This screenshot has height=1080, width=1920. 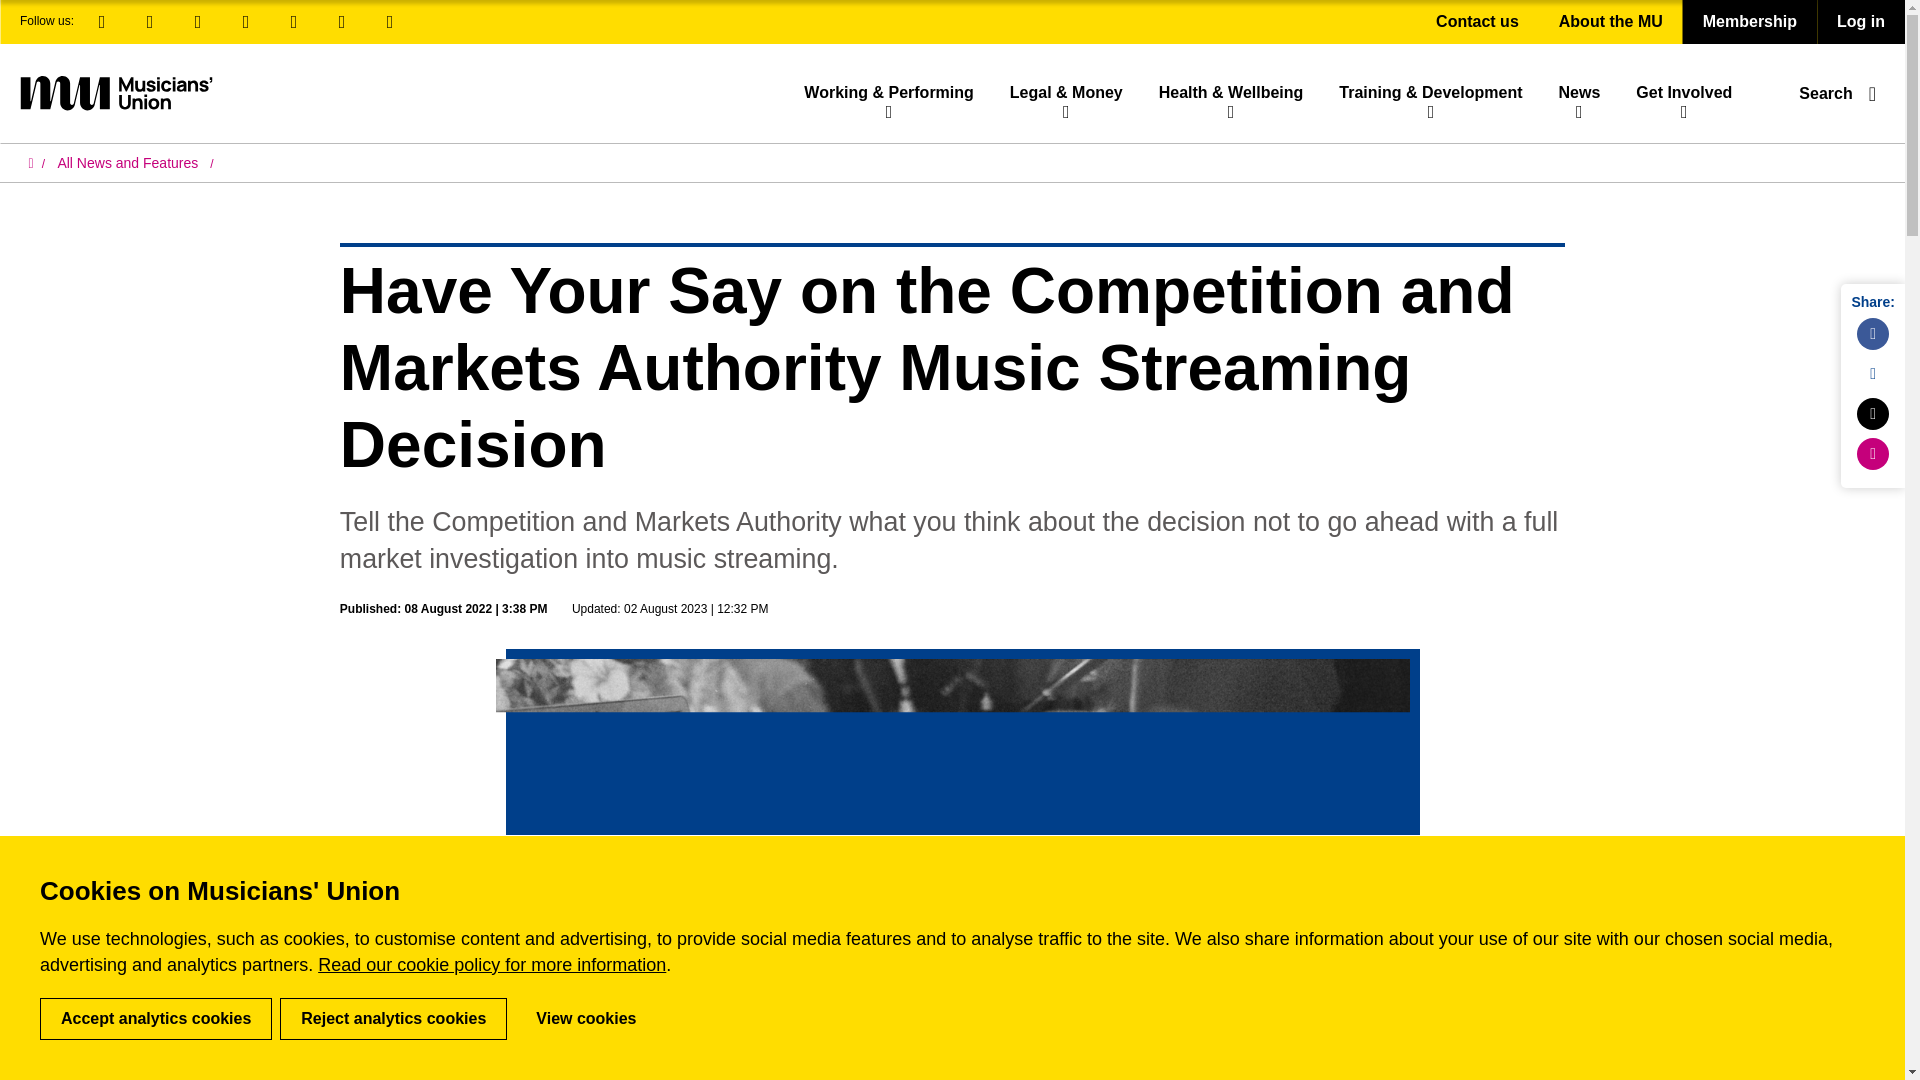 I want to click on Read our cookie policy for more information, so click(x=492, y=964).